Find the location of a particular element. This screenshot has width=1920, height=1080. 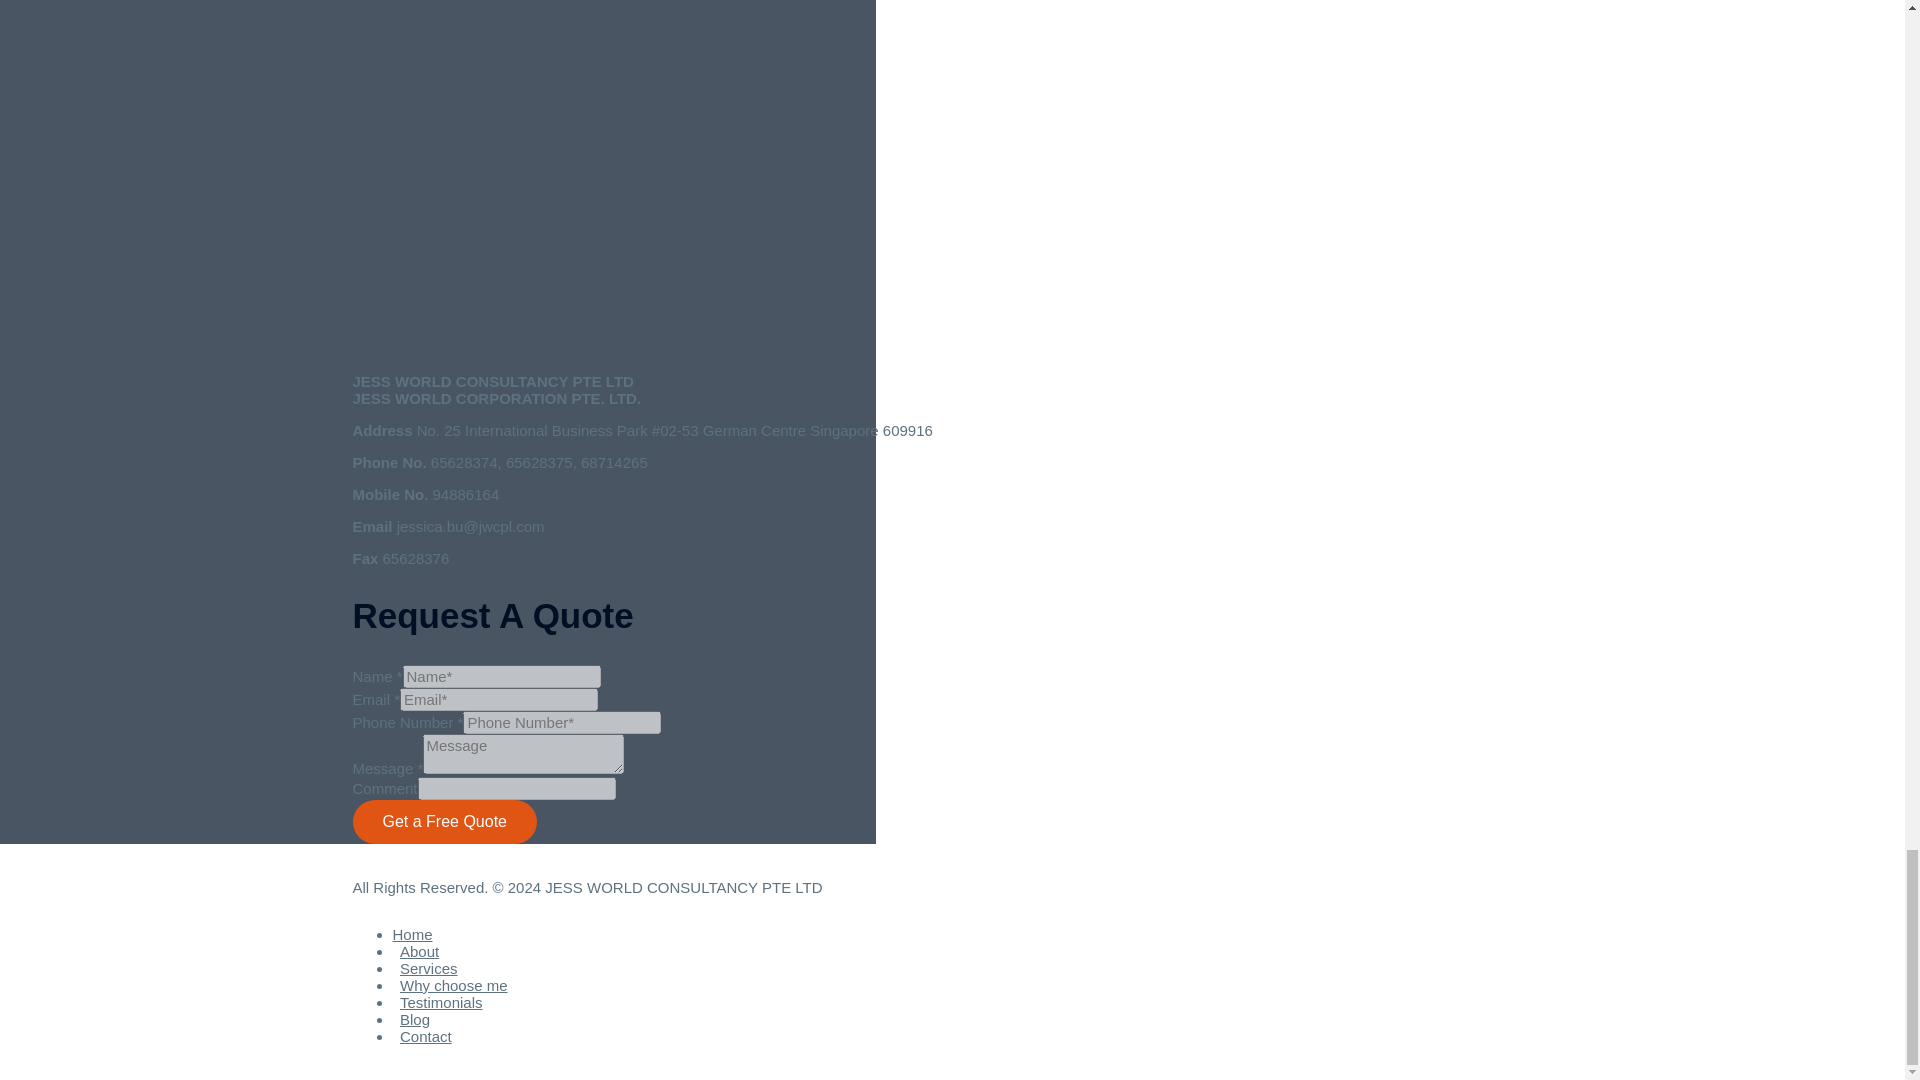

Services is located at coordinates (428, 968).